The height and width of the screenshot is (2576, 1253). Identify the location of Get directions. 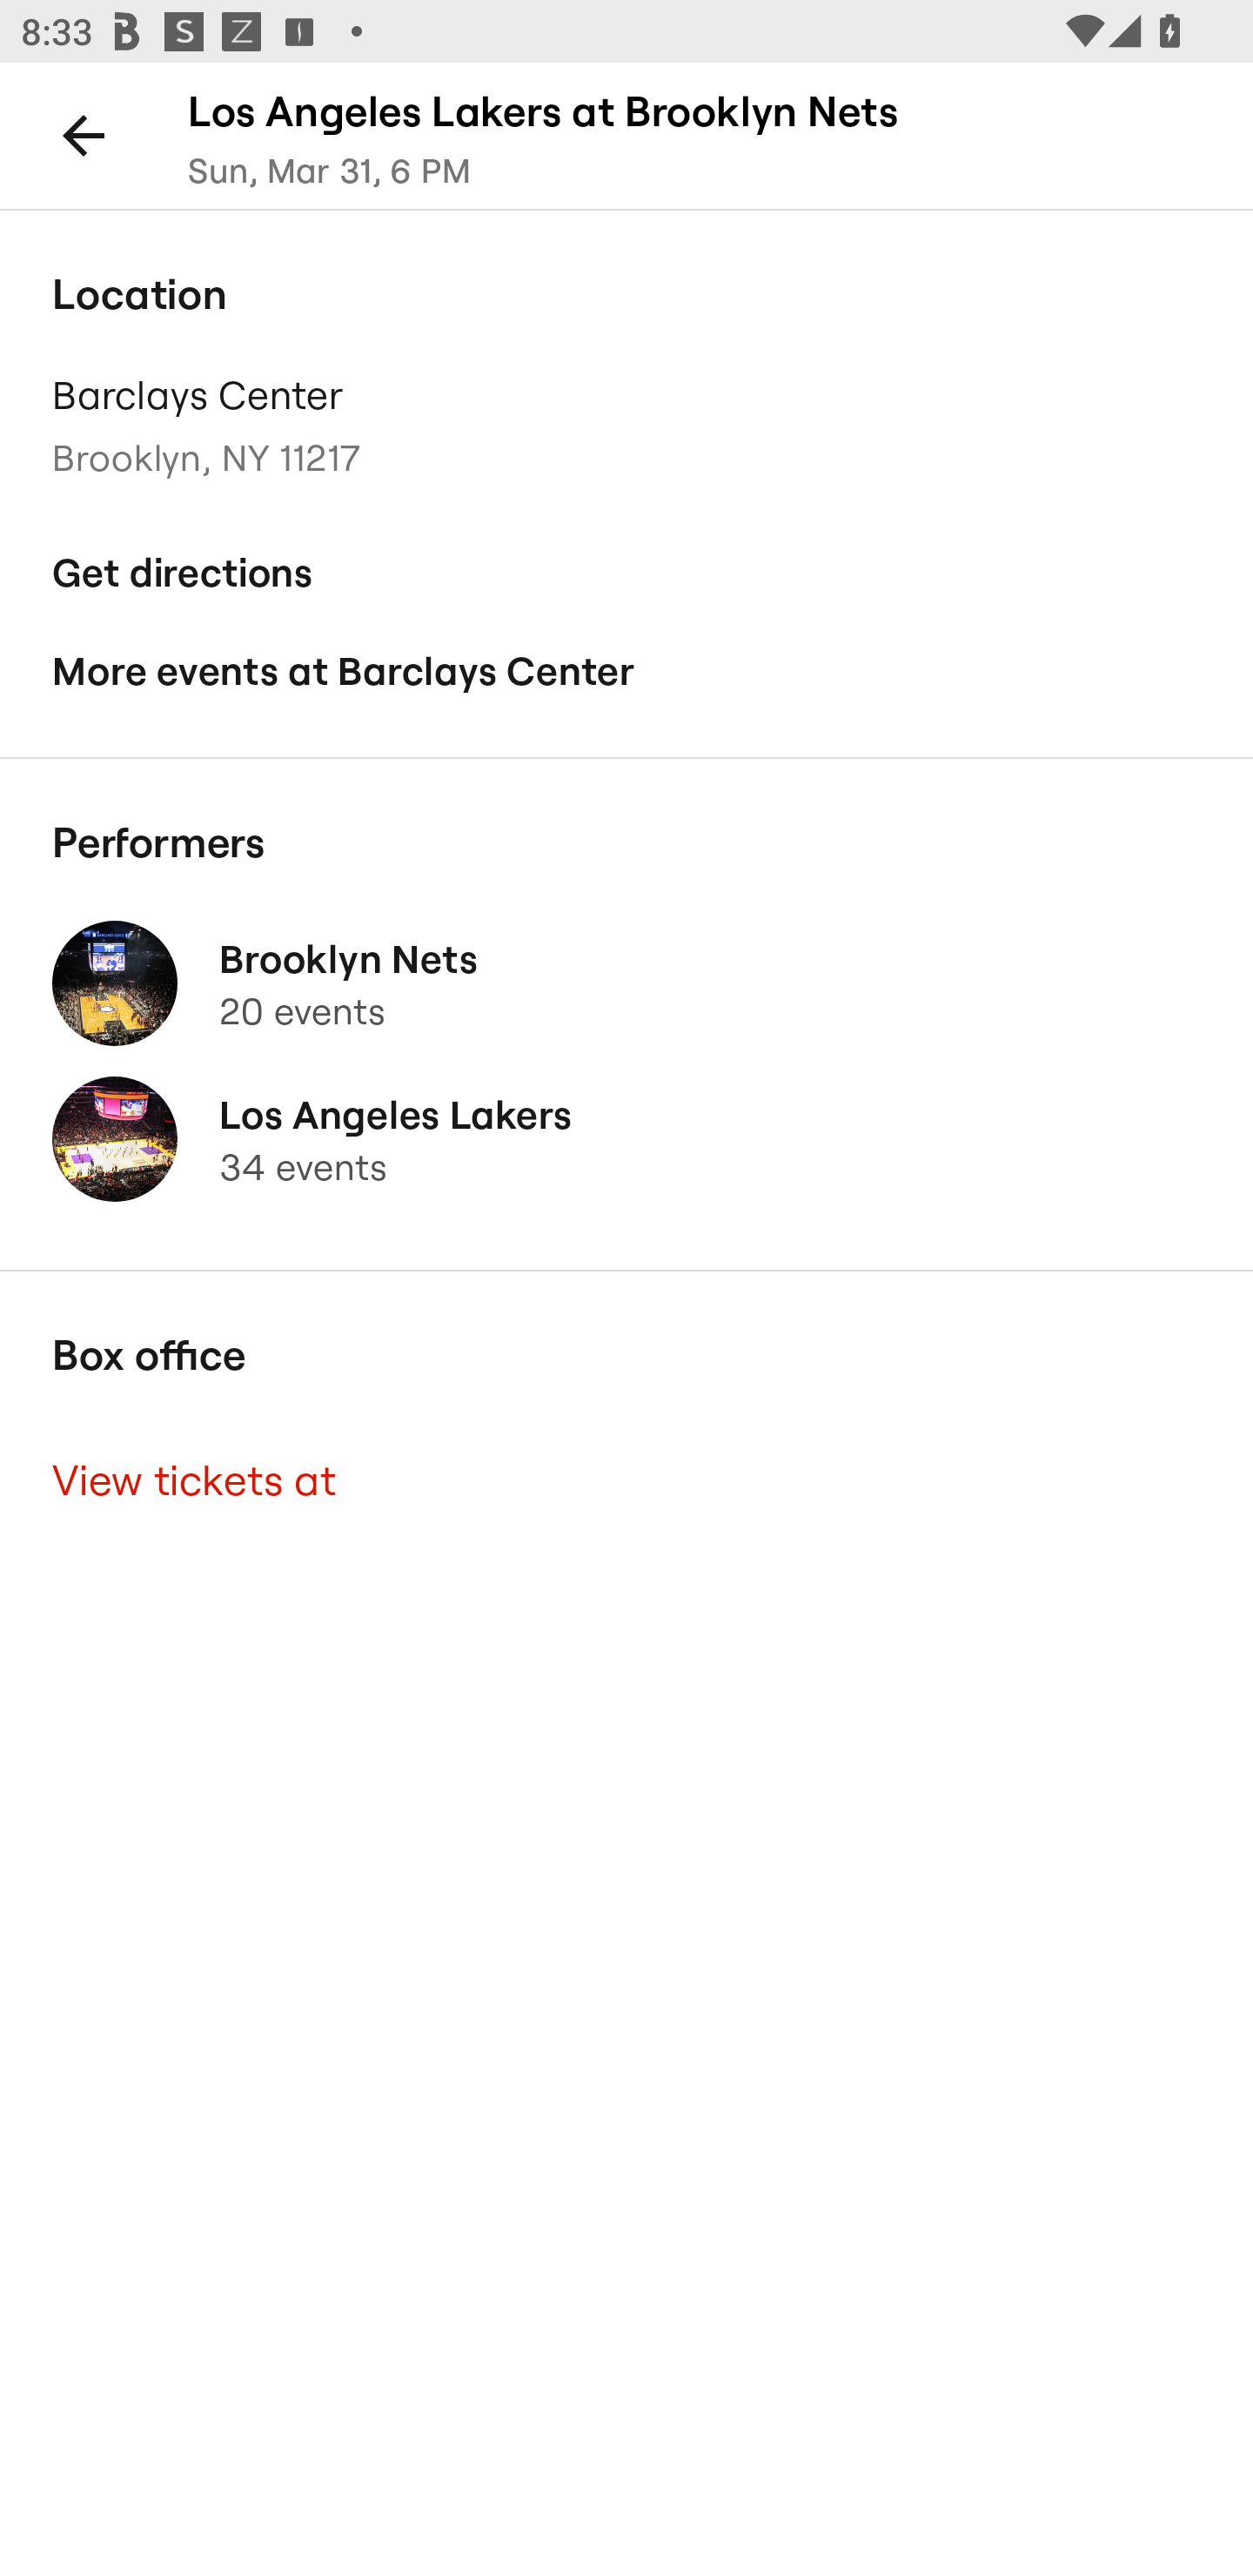
(626, 573).